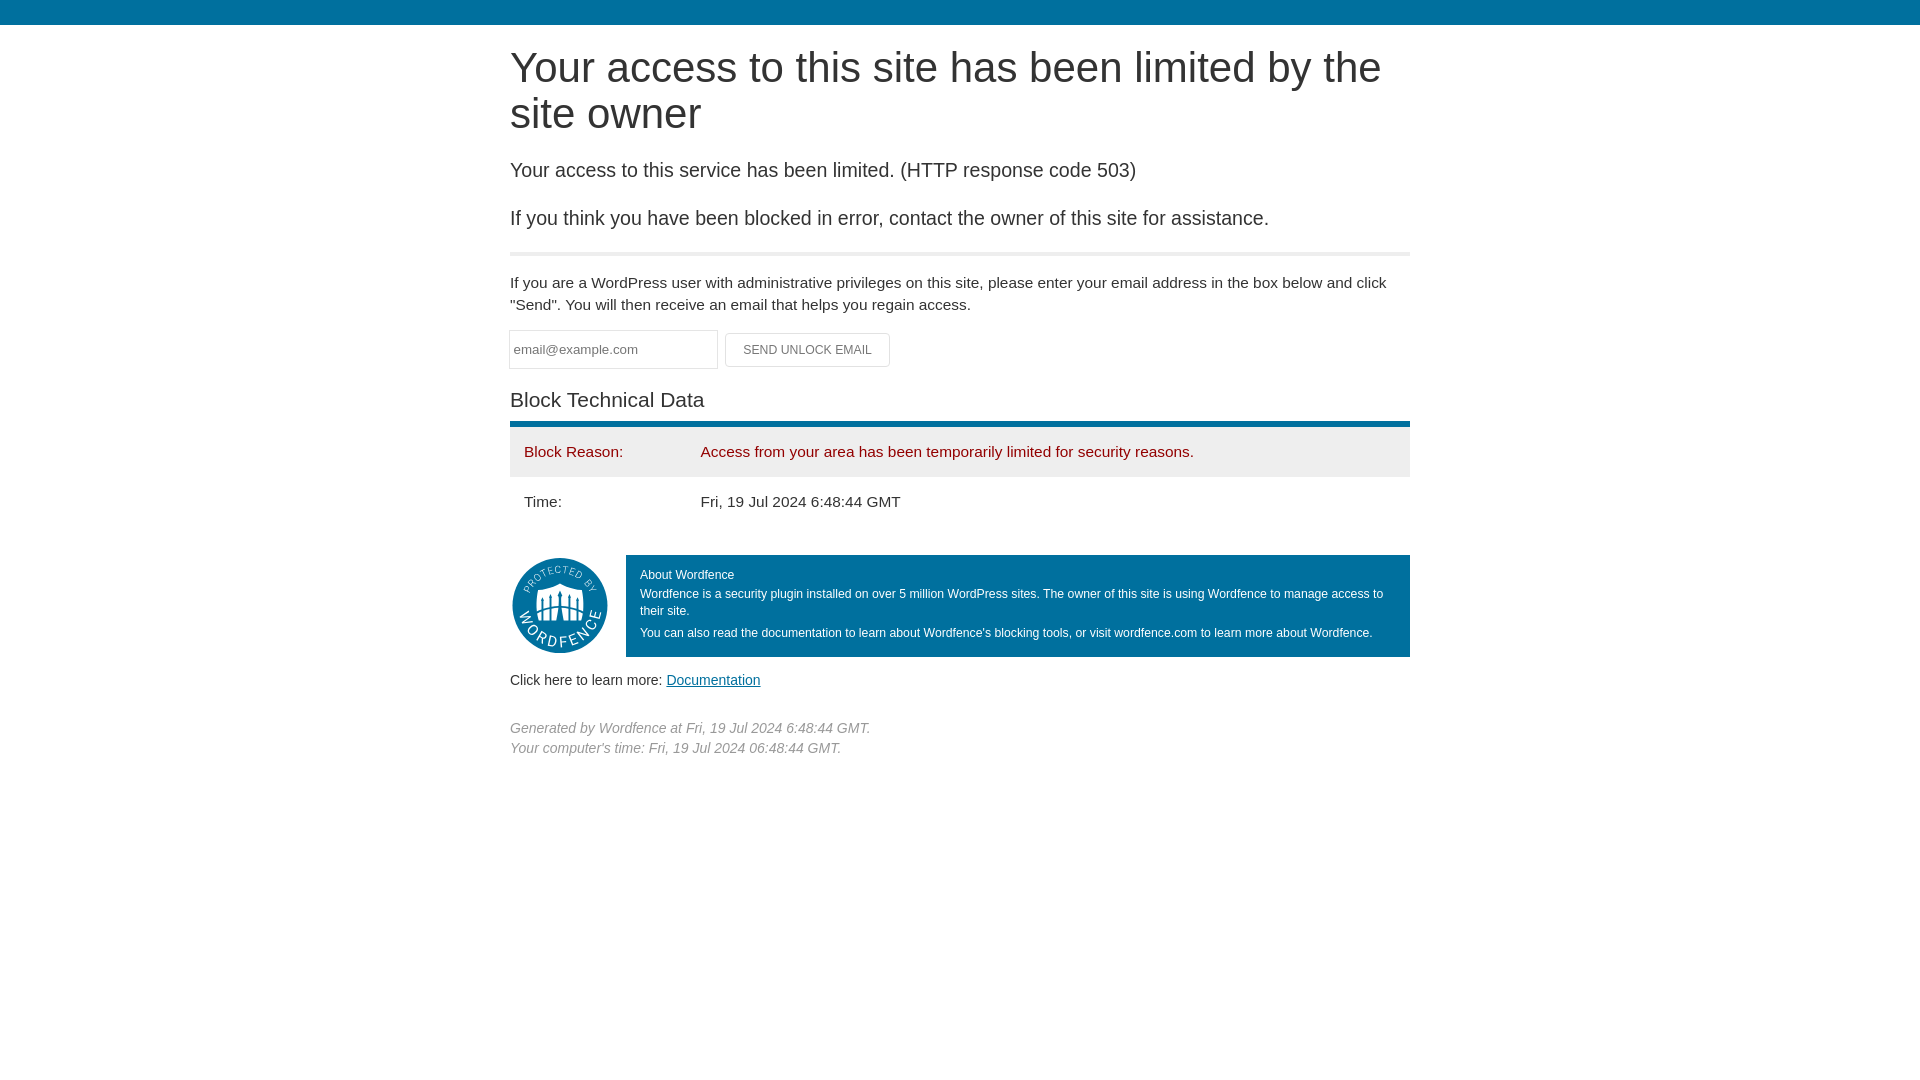  What do you see at coordinates (808, 350) in the screenshot?
I see `Send Unlock Email` at bounding box center [808, 350].